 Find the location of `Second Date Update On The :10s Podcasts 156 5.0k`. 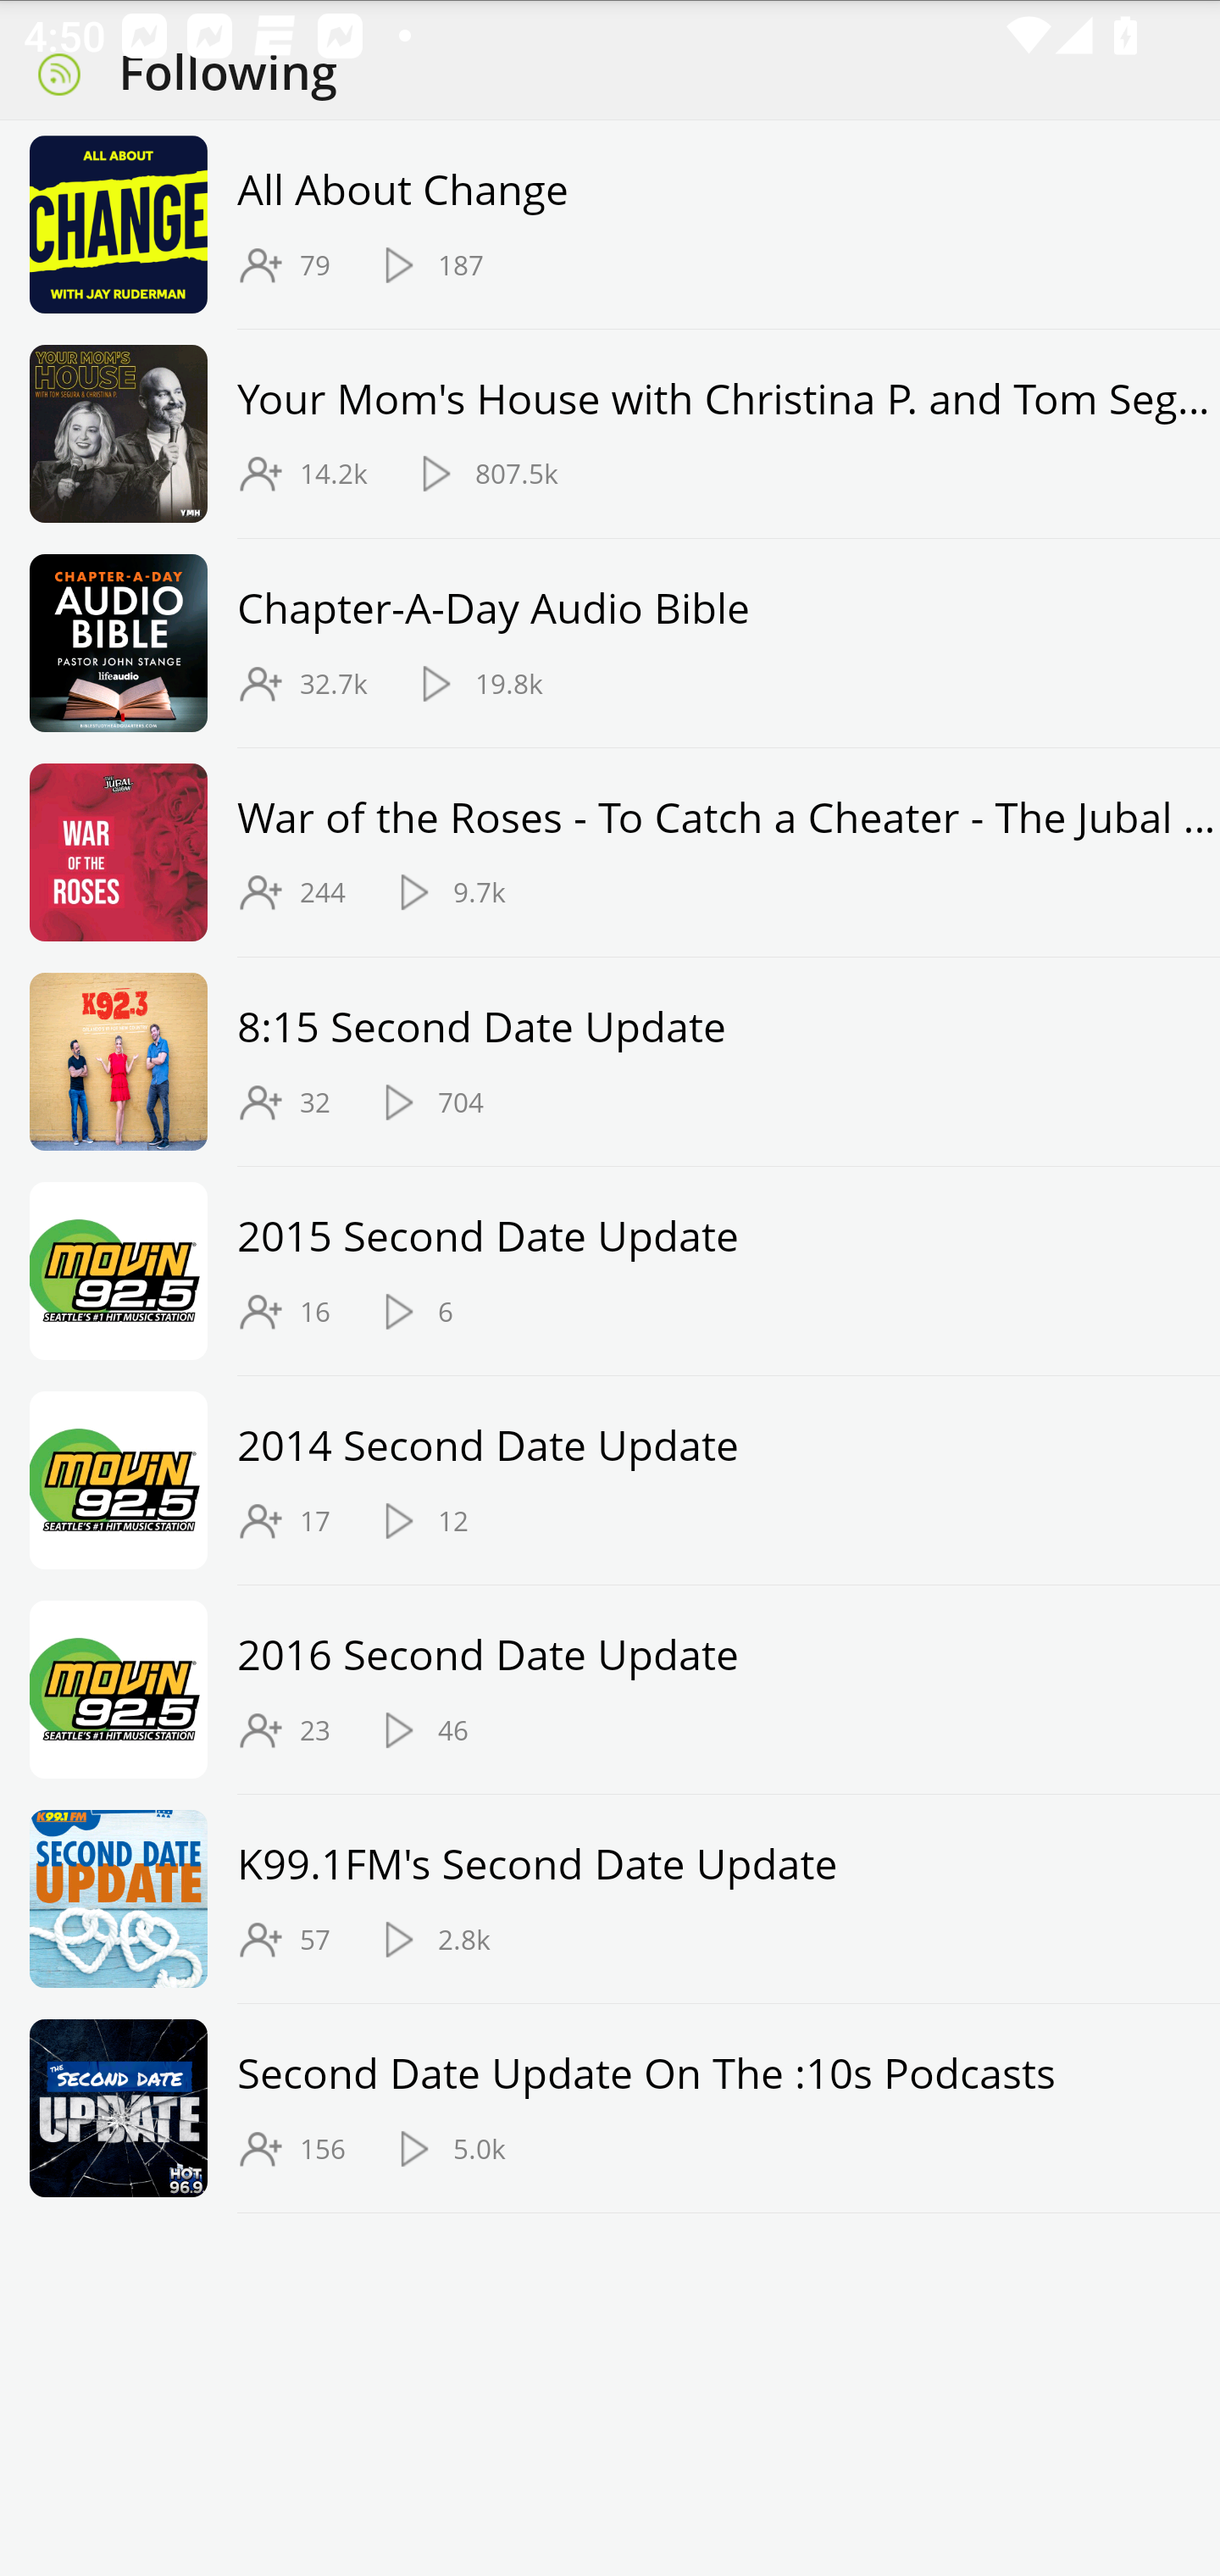

Second Date Update On The :10s Podcasts 156 5.0k is located at coordinates (610, 2108).